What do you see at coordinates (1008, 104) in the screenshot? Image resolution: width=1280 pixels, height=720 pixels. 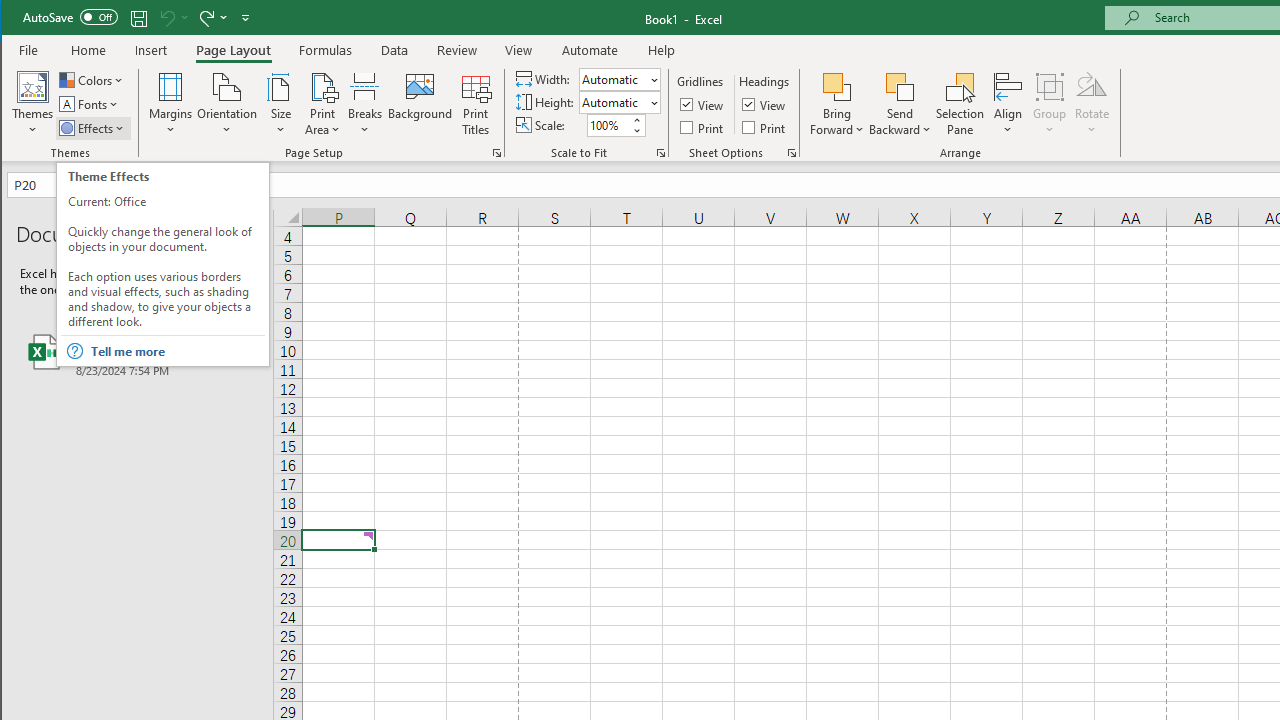 I see `Align` at bounding box center [1008, 104].